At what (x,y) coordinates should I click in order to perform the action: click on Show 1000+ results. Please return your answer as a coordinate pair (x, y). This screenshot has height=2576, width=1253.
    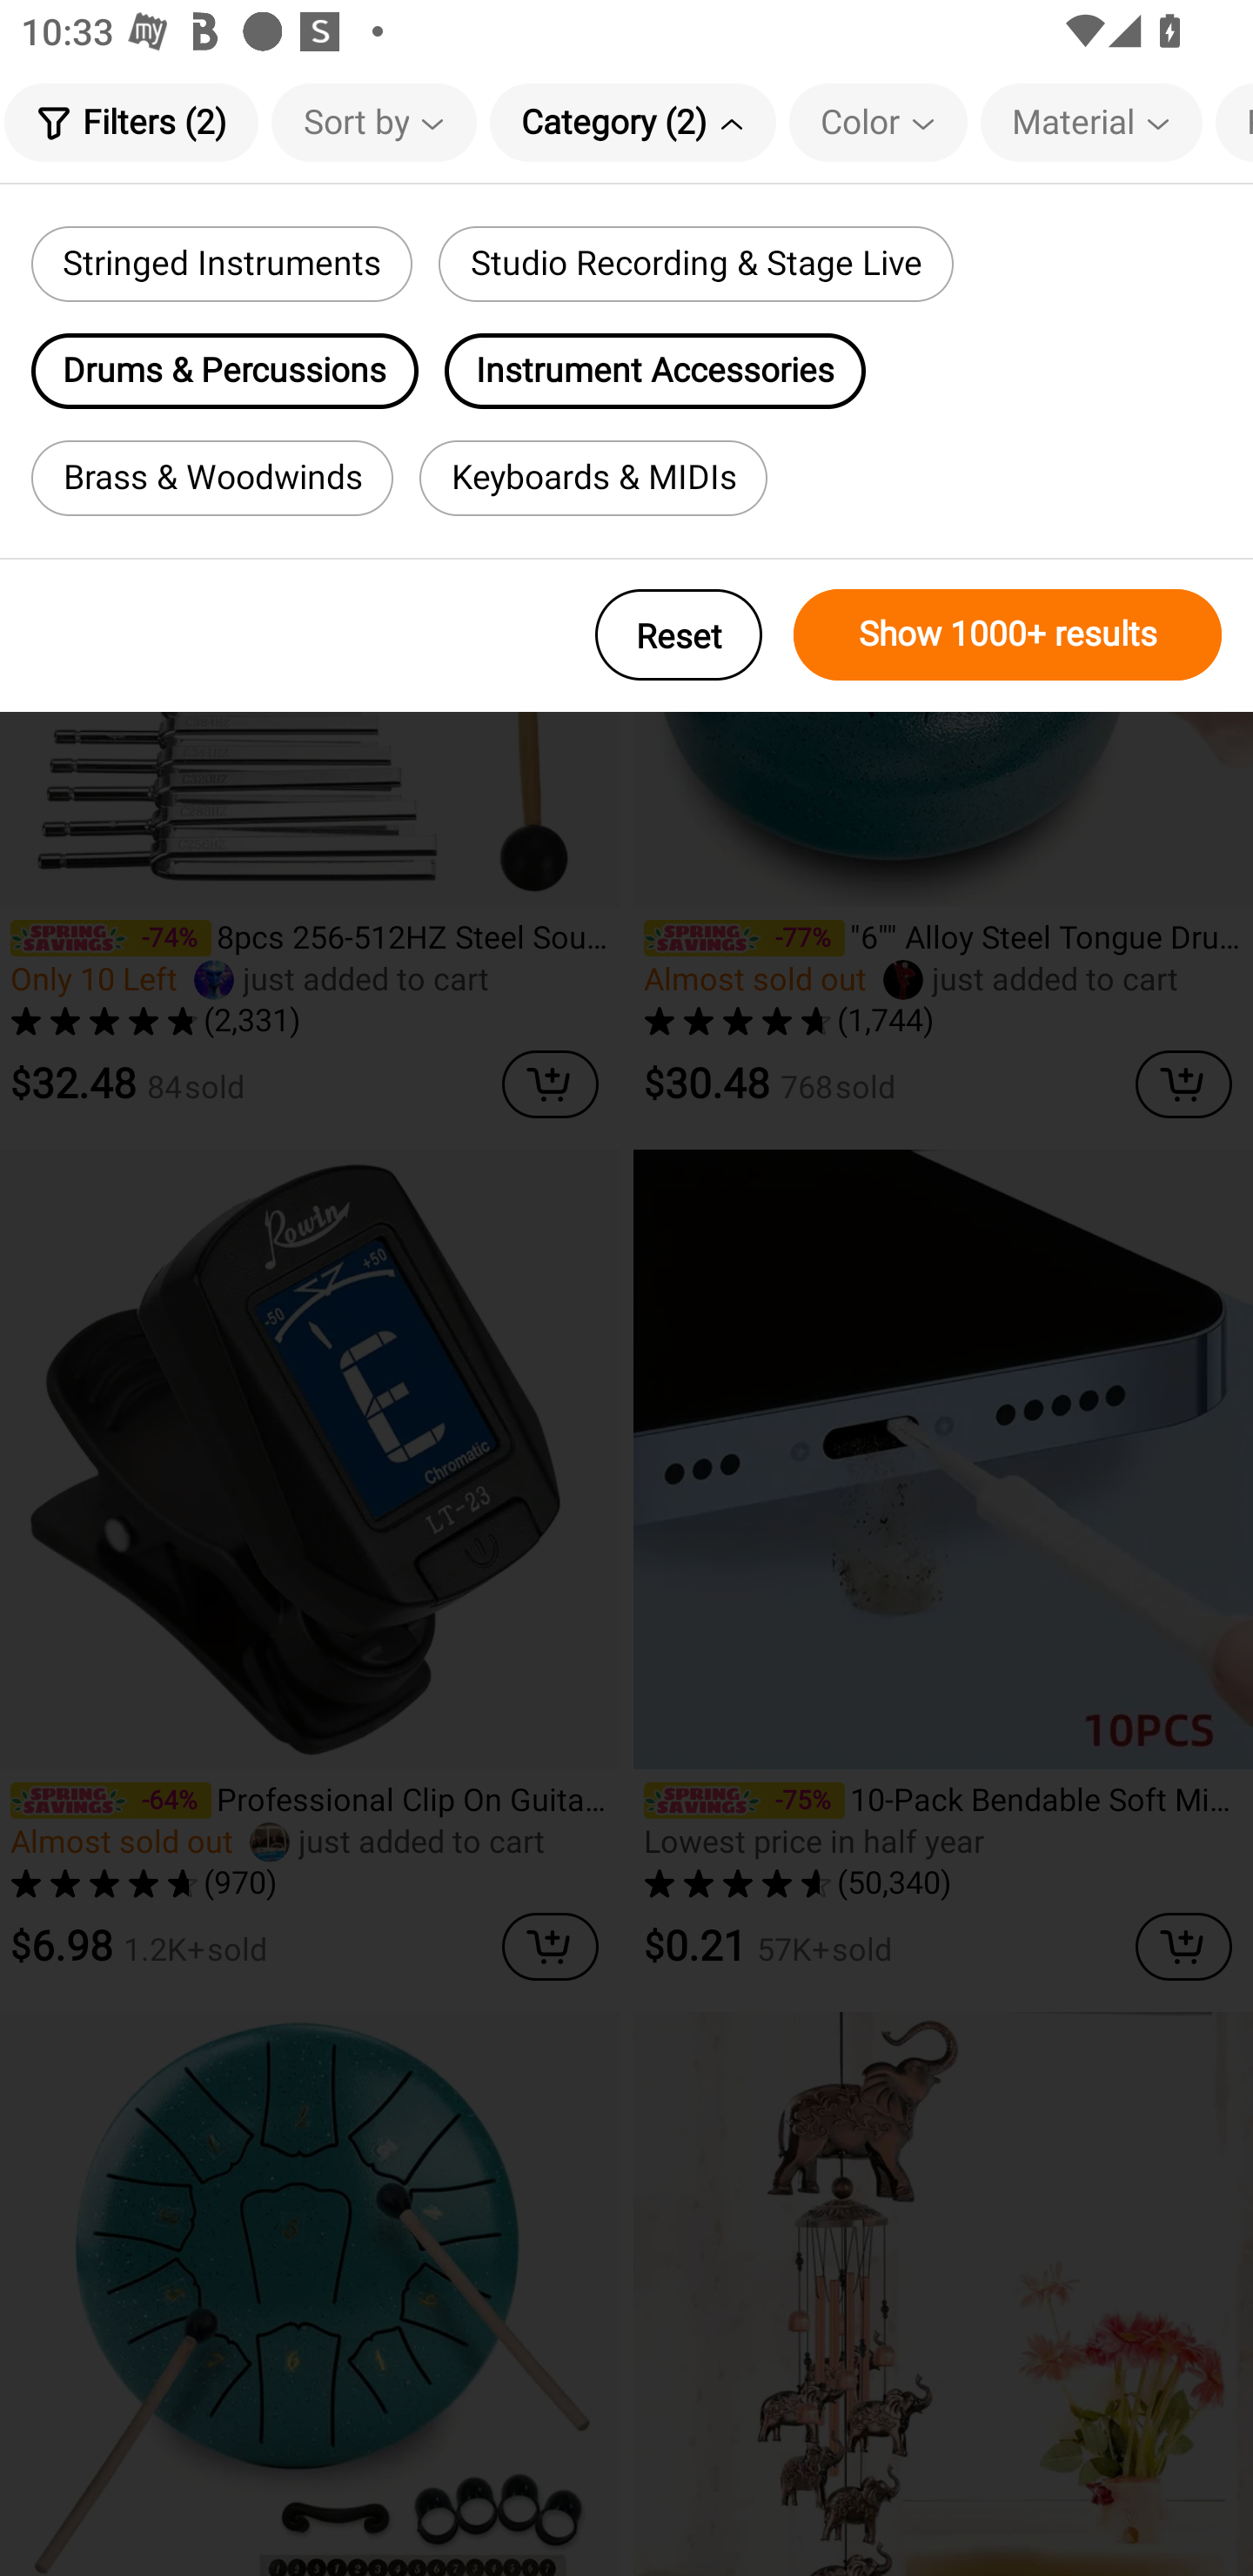
    Looking at the image, I should click on (1008, 634).